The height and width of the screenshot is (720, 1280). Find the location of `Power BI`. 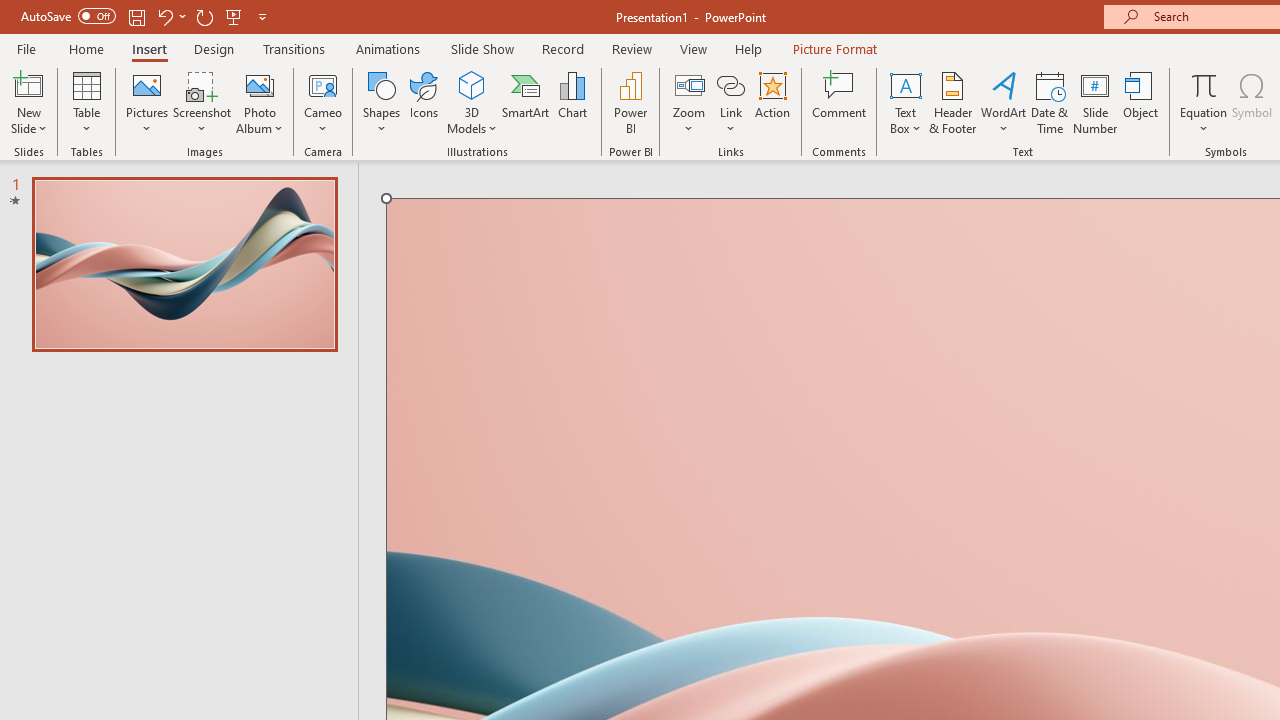

Power BI is located at coordinates (630, 102).